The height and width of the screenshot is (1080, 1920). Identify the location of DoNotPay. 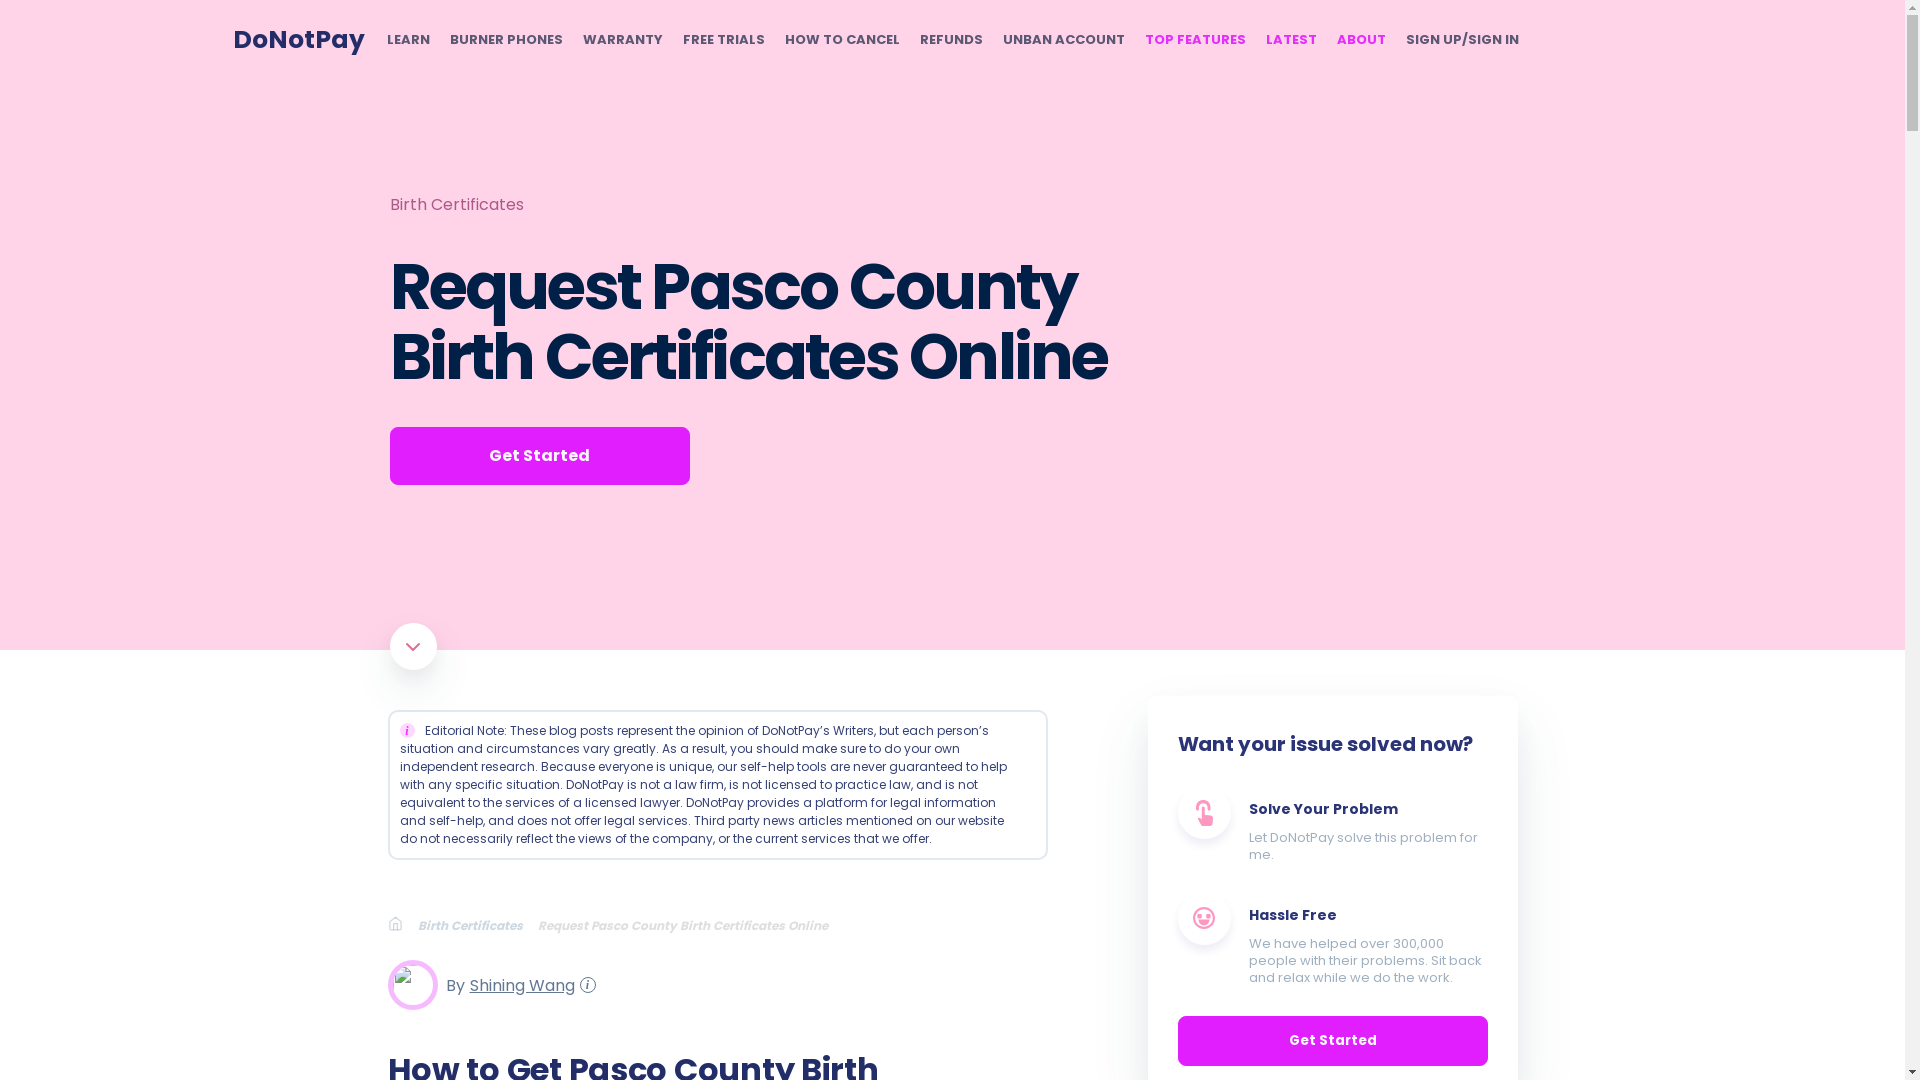
(298, 39).